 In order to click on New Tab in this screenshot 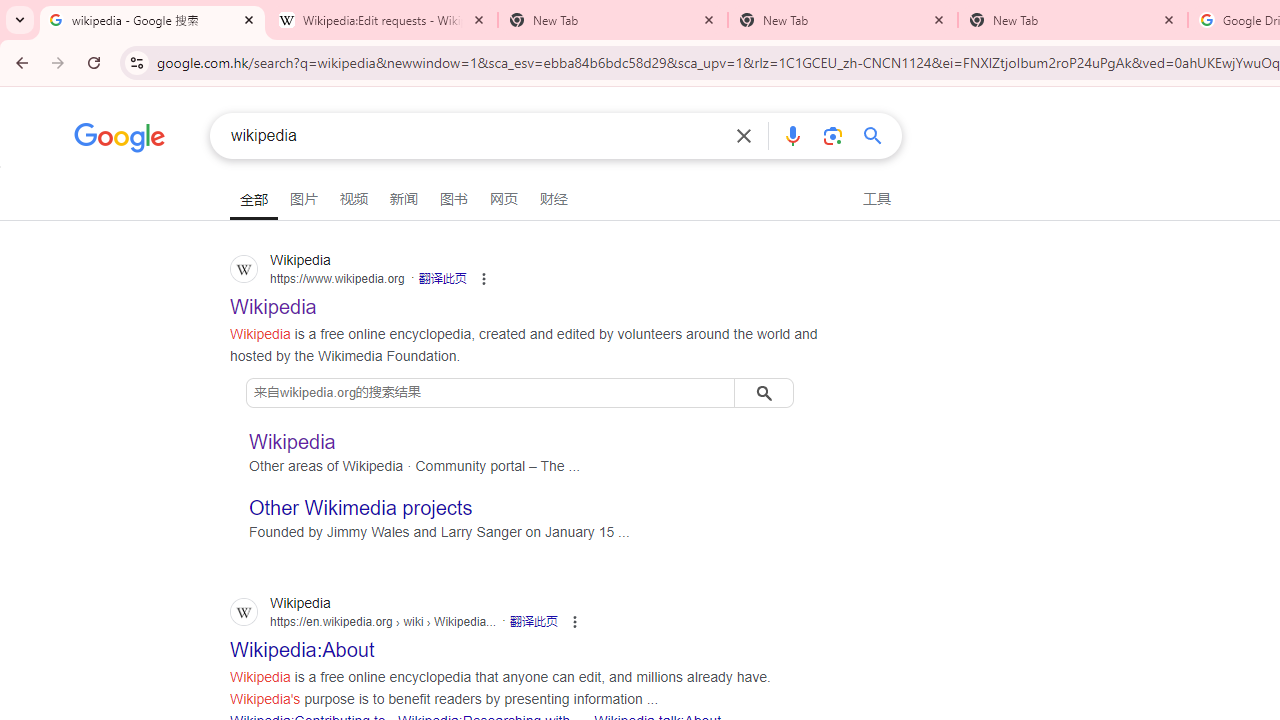, I will do `click(842, 20)`.